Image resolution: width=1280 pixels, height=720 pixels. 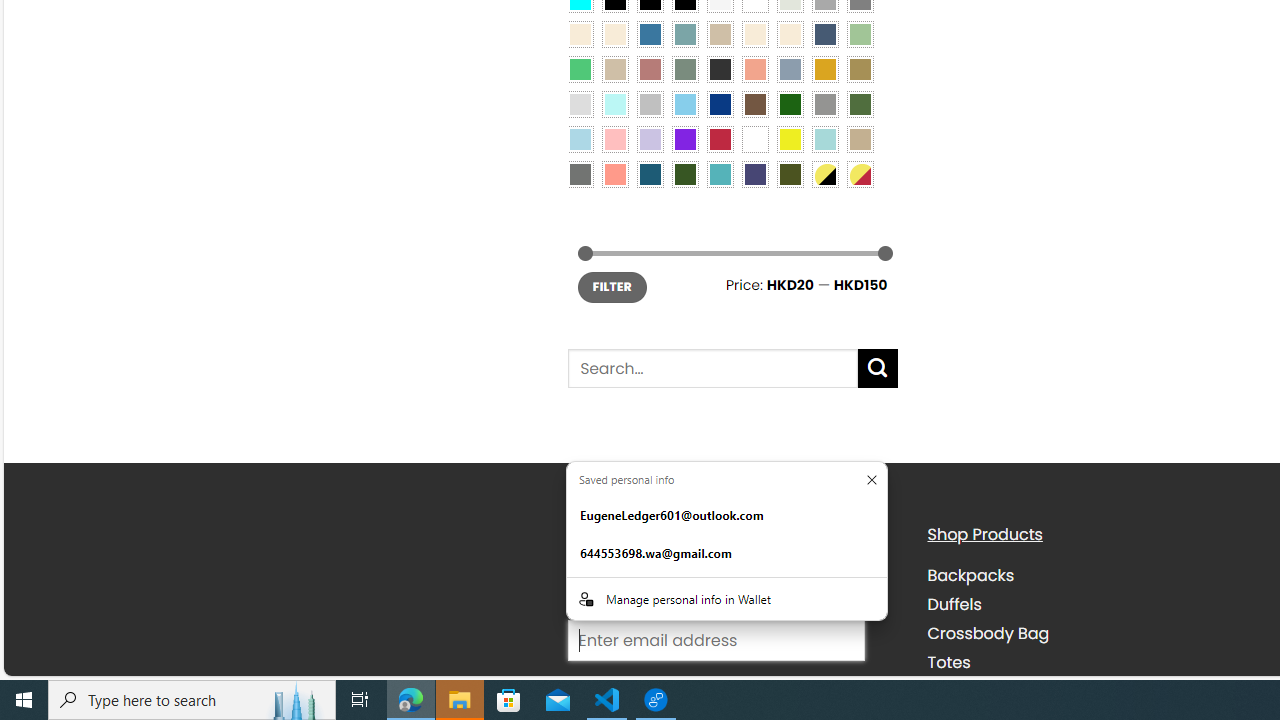 What do you see at coordinates (1092, 576) in the screenshot?
I see `Backpacks` at bounding box center [1092, 576].